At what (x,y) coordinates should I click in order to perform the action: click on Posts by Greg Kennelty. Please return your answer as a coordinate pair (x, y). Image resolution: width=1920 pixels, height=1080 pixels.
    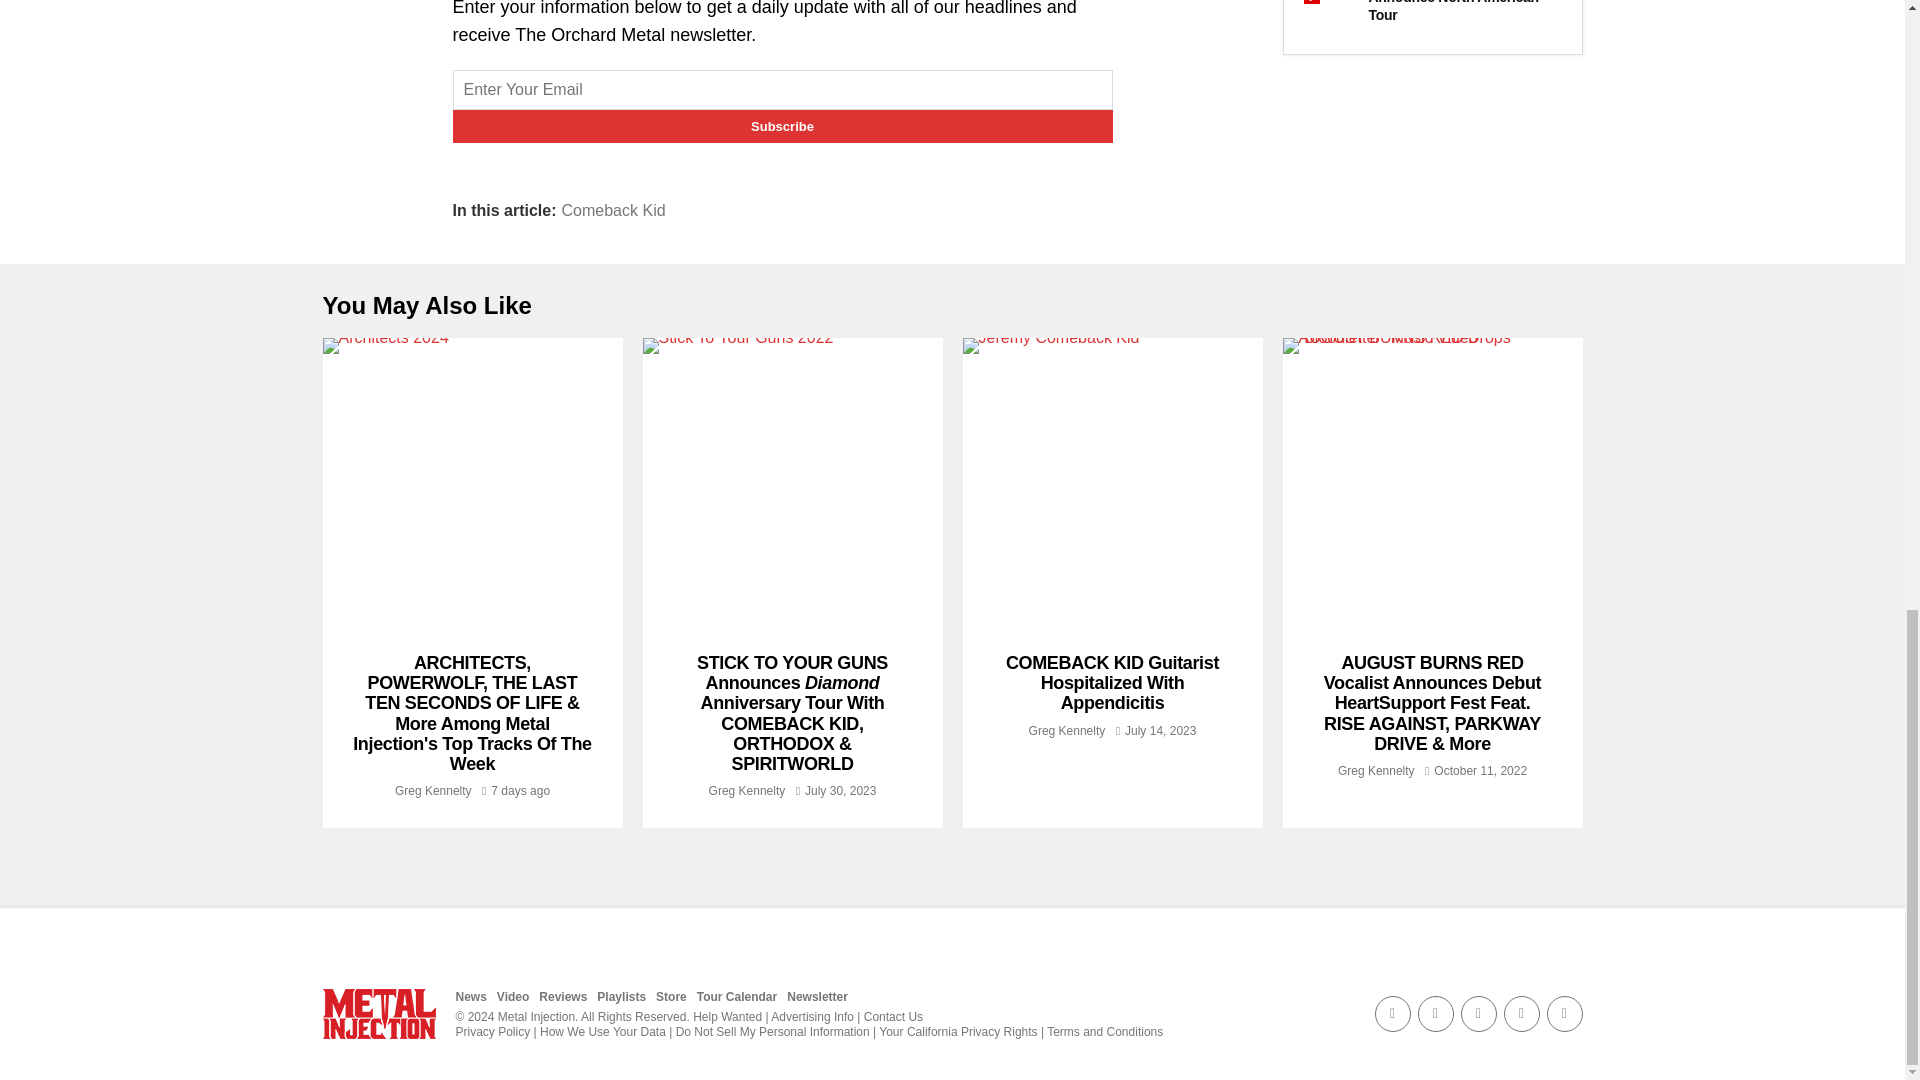
    Looking at the image, I should click on (1376, 770).